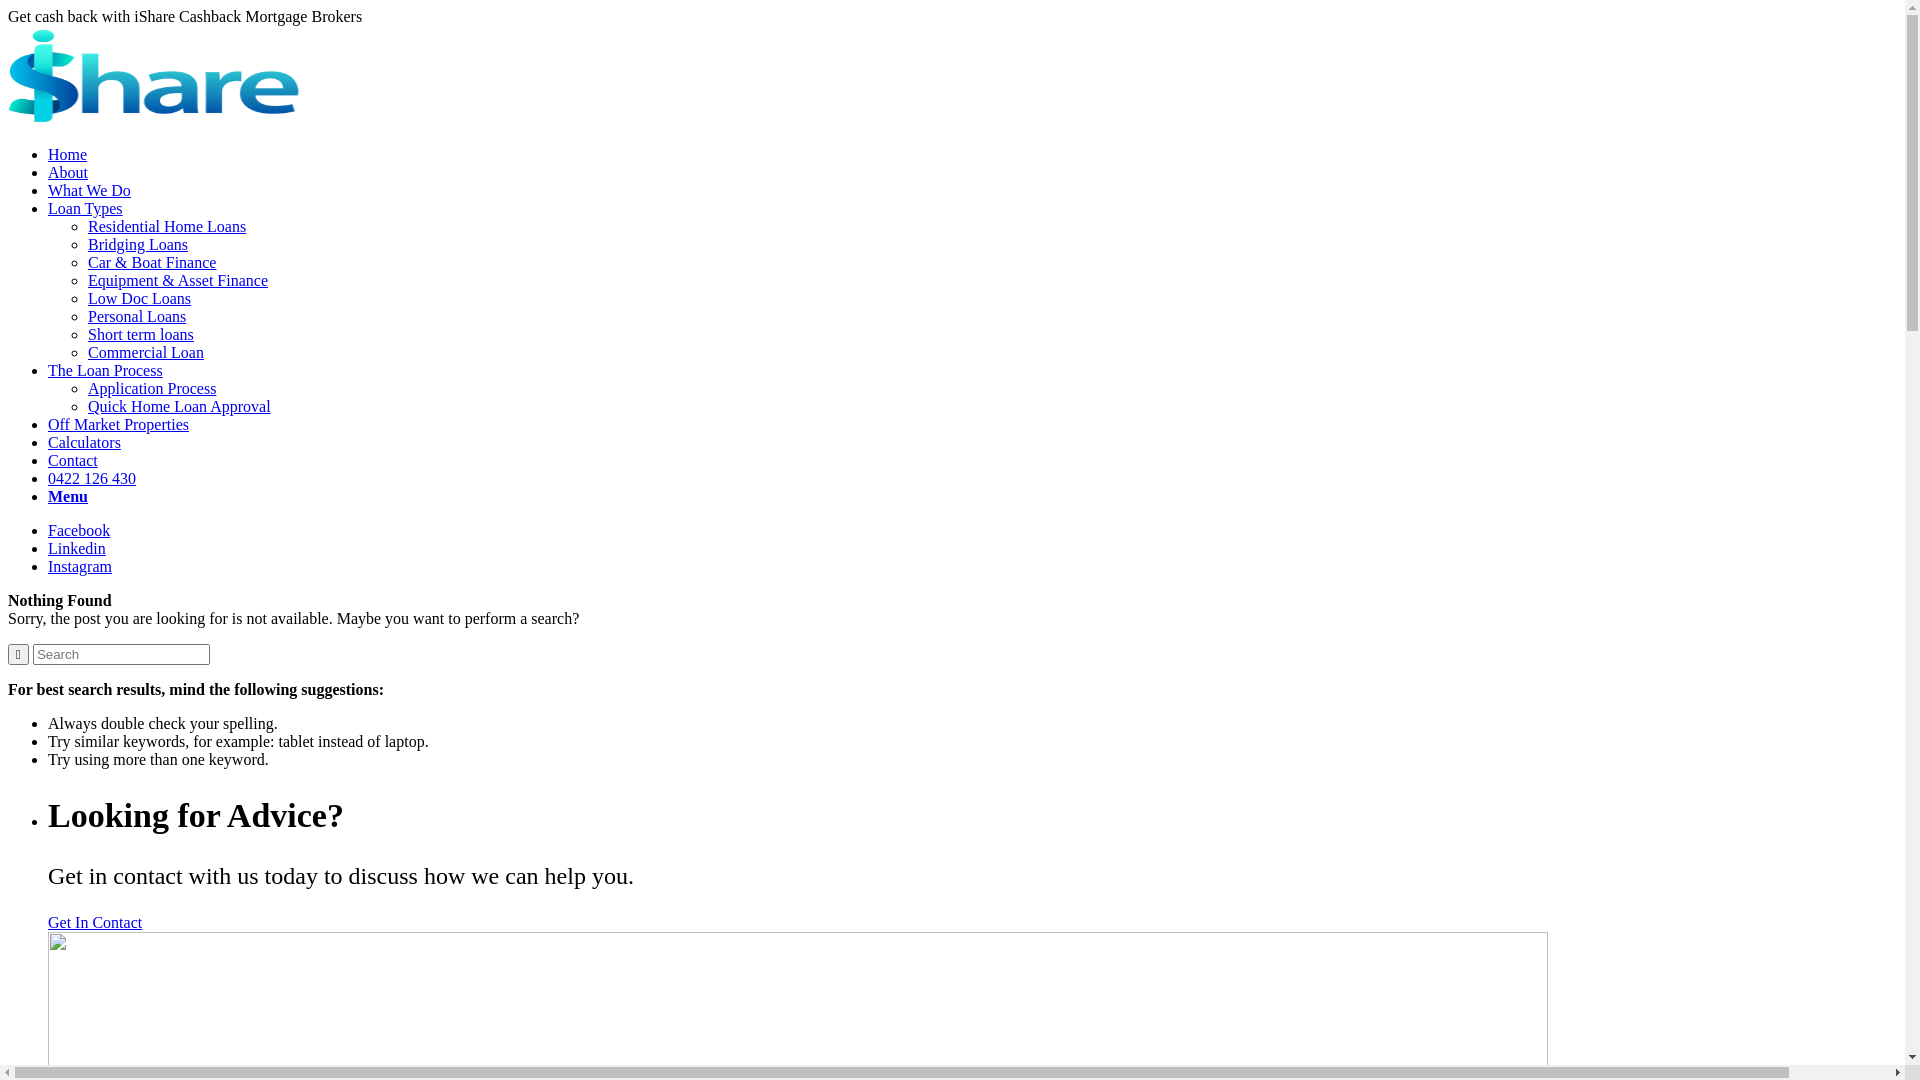 This screenshot has width=1920, height=1080. Describe the element at coordinates (141, 334) in the screenshot. I see `Short term loans` at that location.